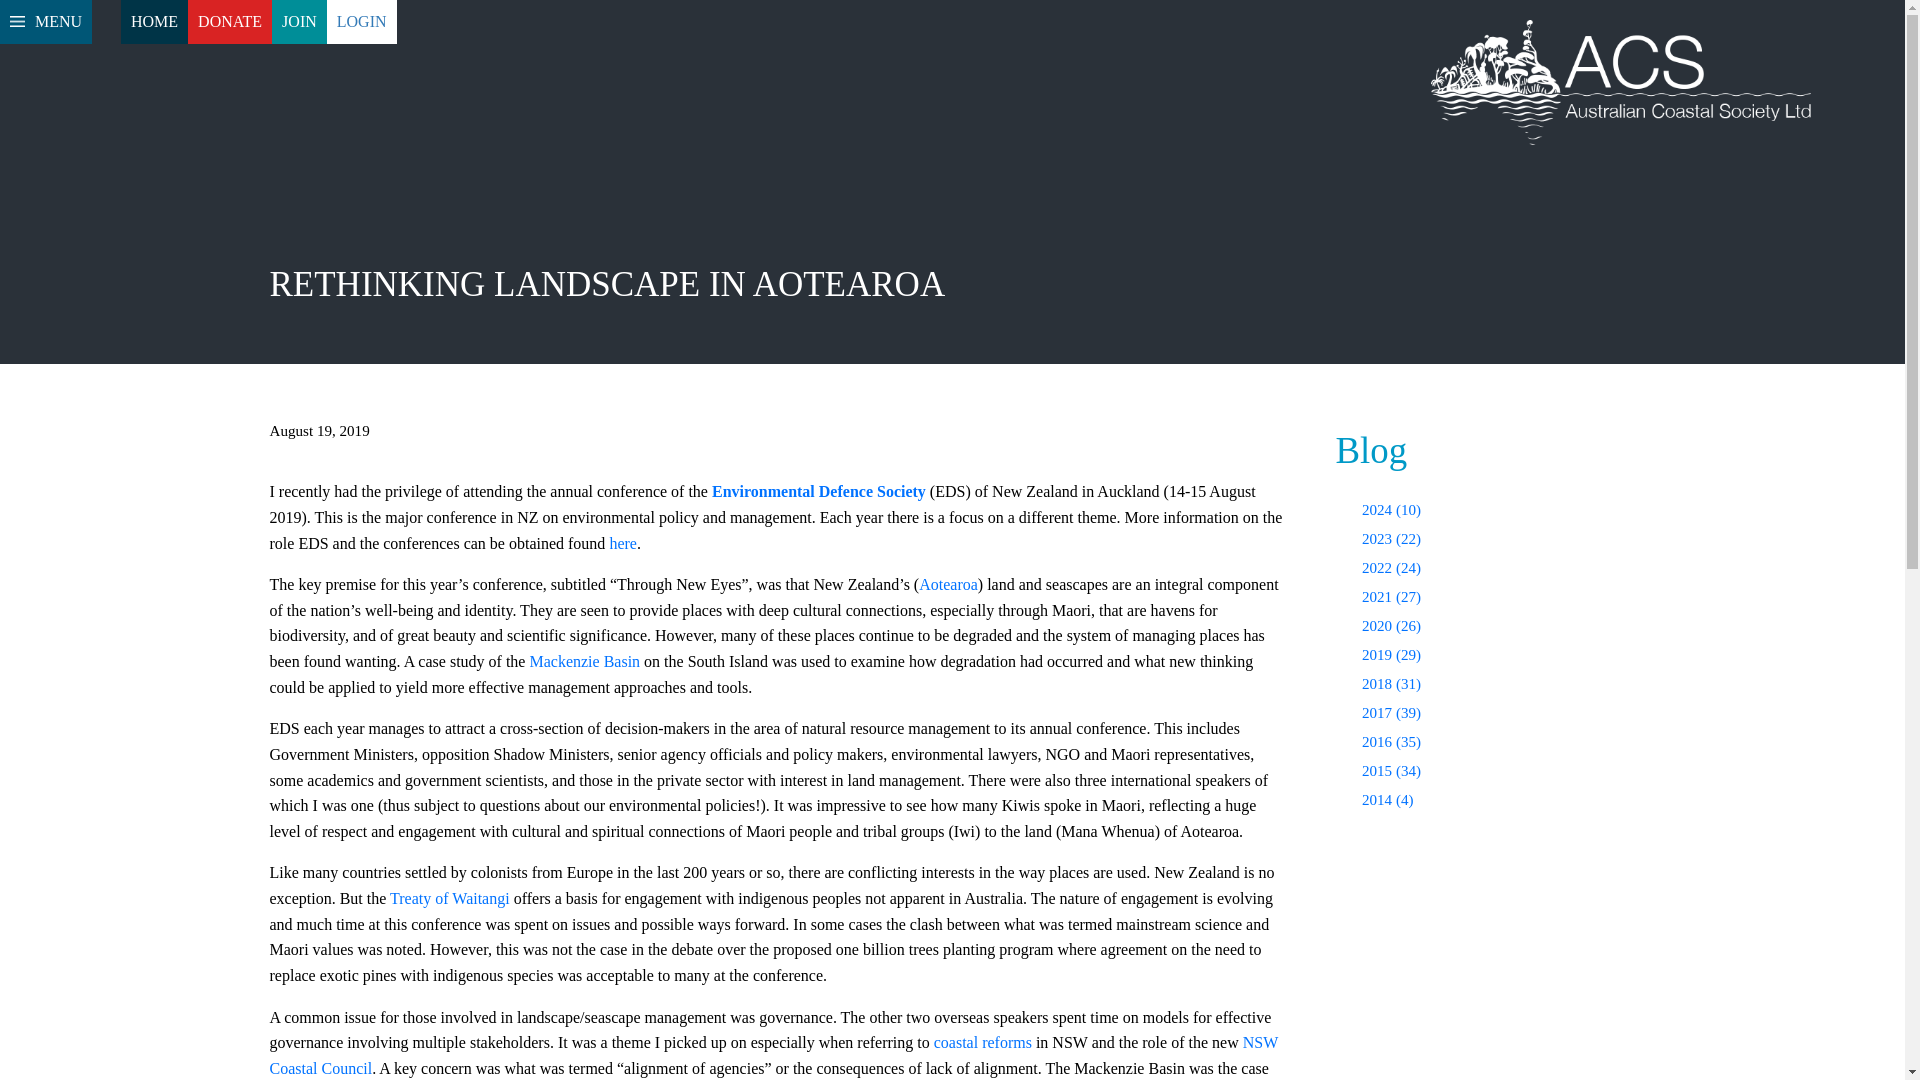  Describe the element at coordinates (982, 1042) in the screenshot. I see `NSWCoastalFramework` at that location.